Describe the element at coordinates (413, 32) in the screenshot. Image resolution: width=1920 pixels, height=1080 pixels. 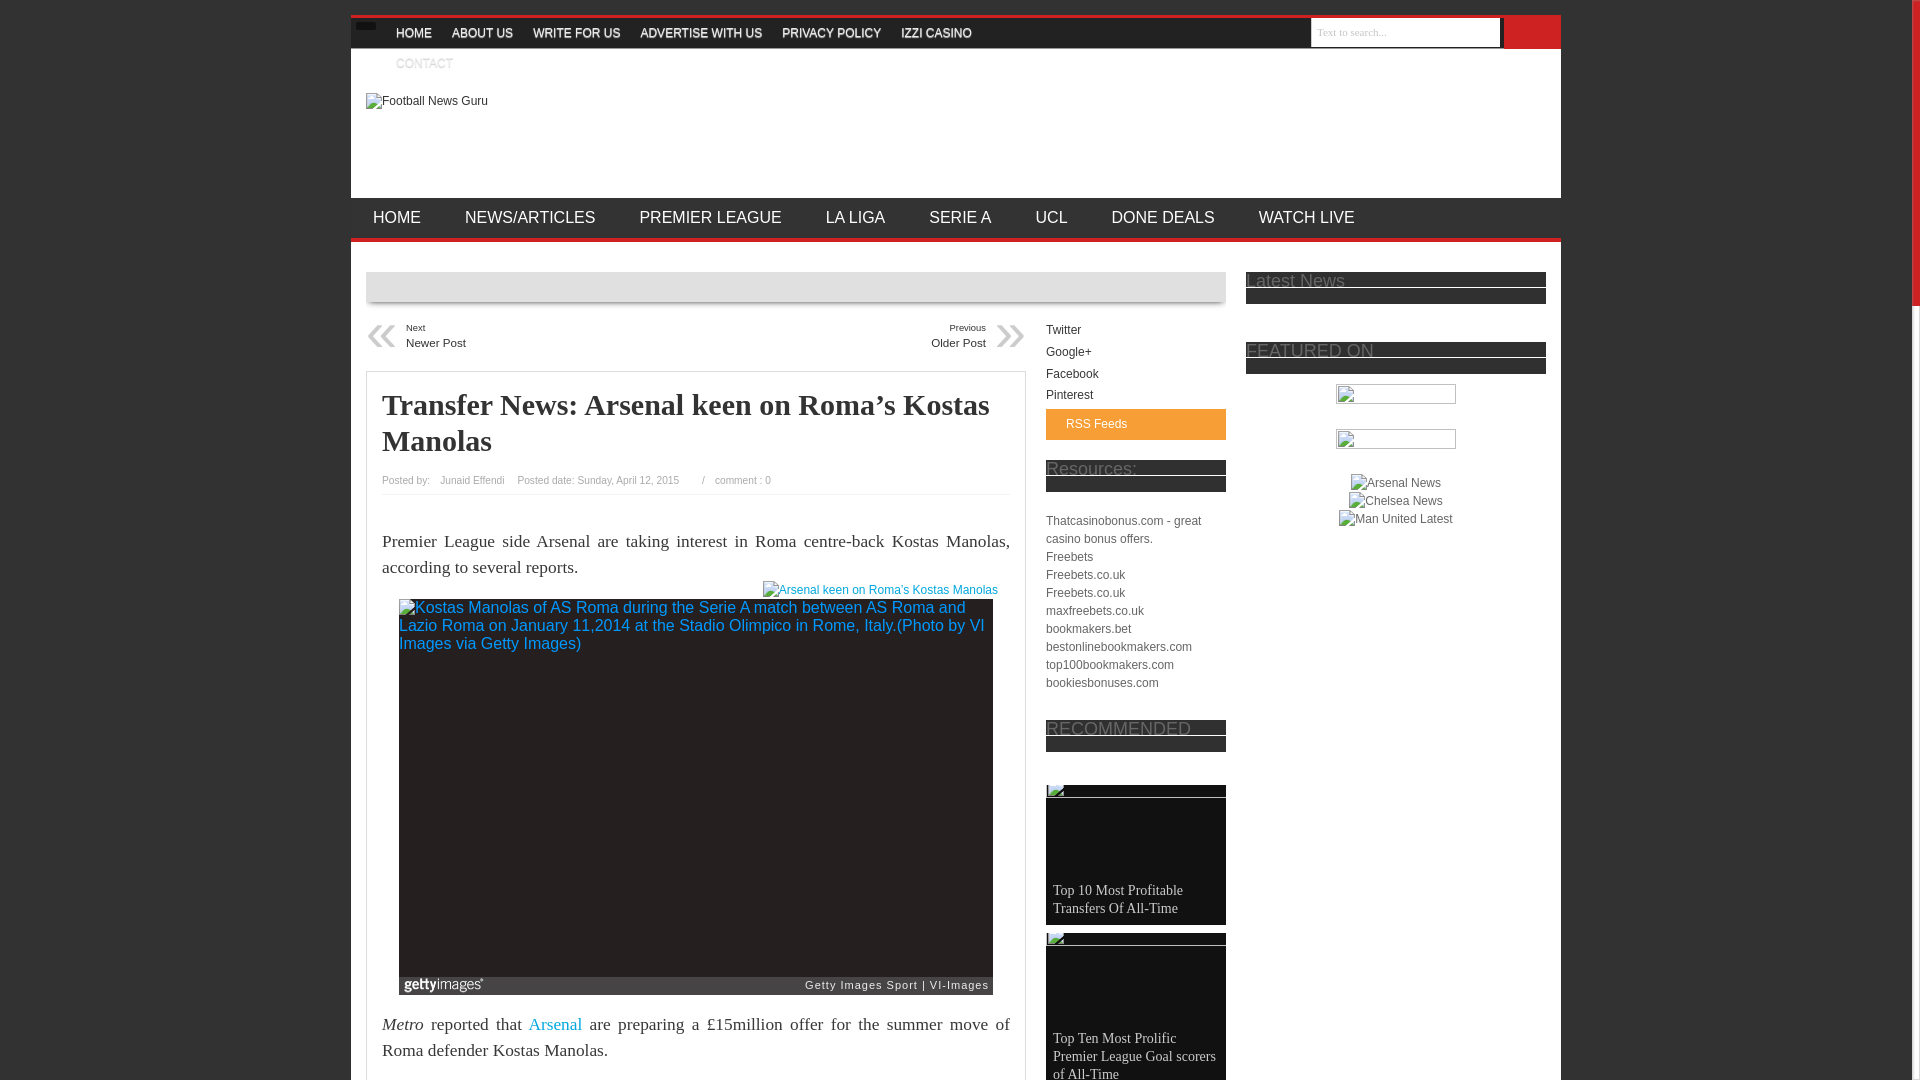
I see `HOME` at that location.